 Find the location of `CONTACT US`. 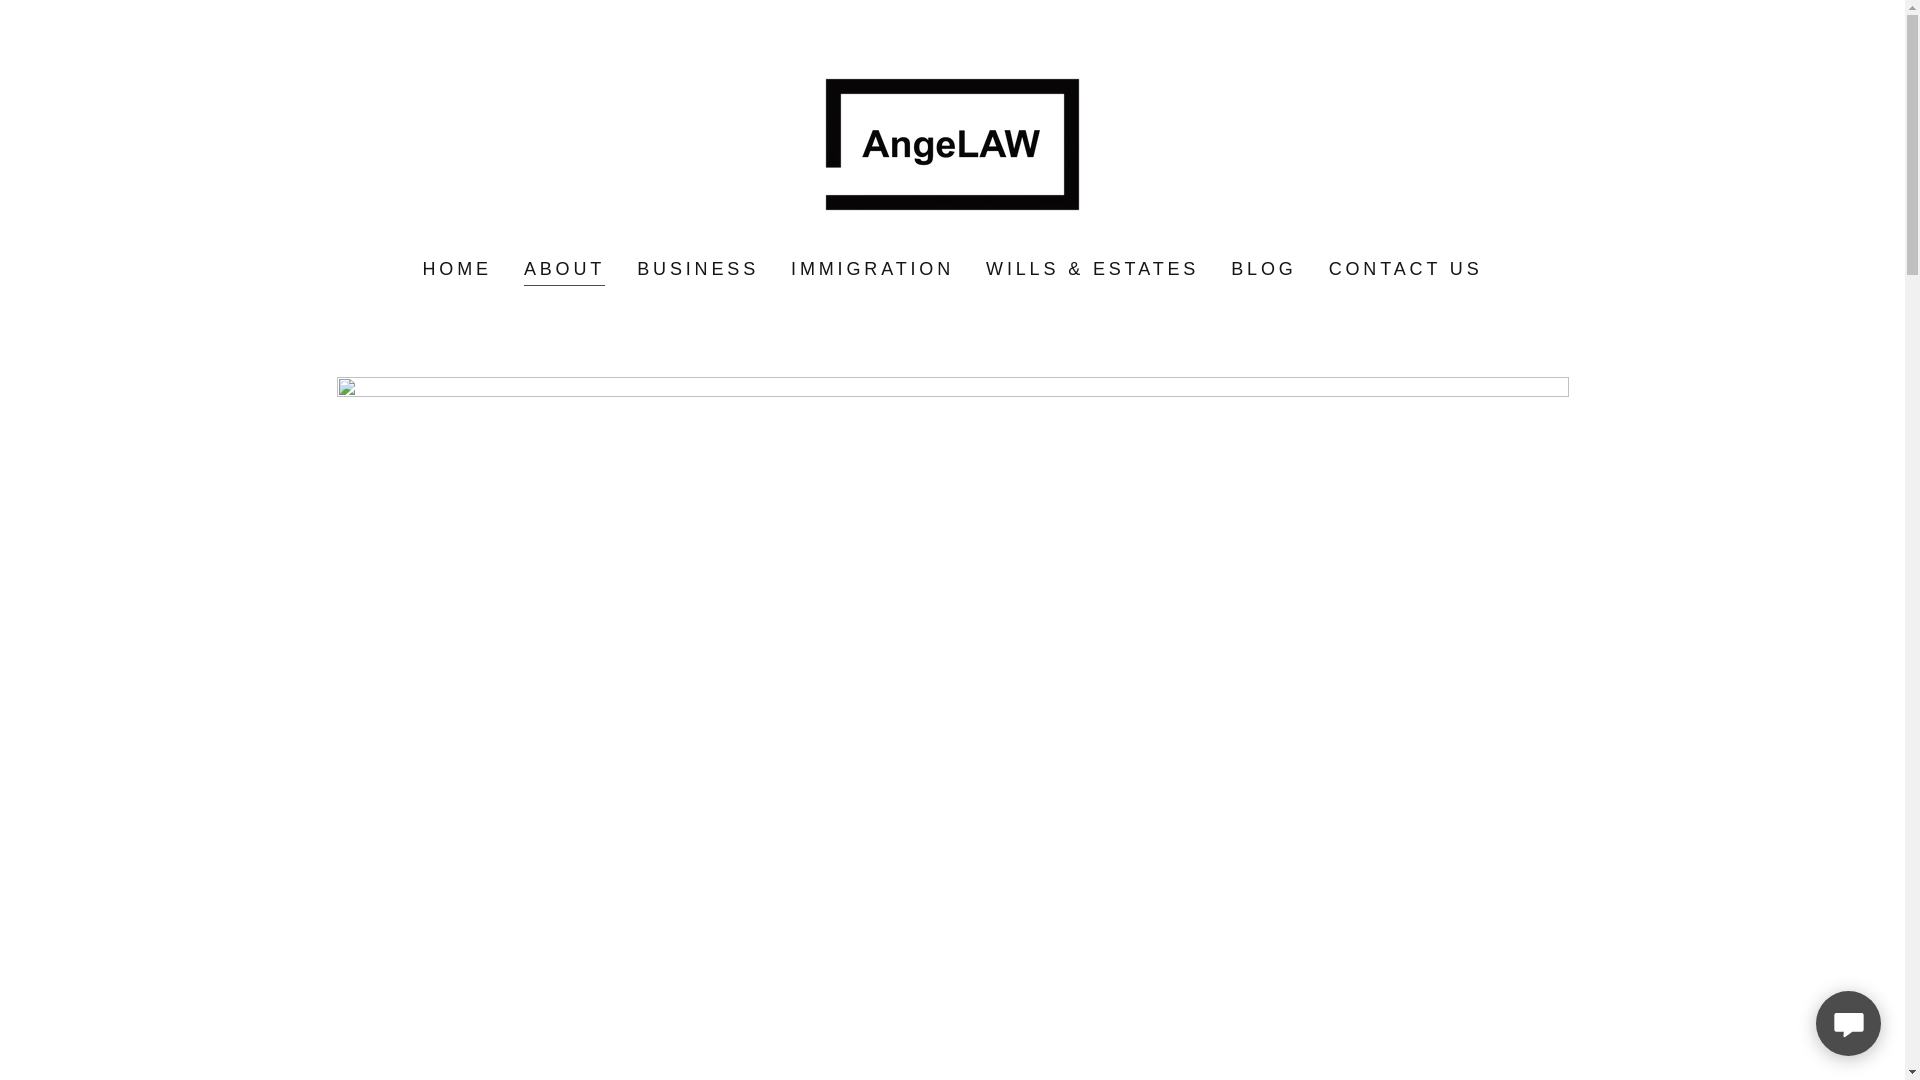

CONTACT US is located at coordinates (1406, 269).